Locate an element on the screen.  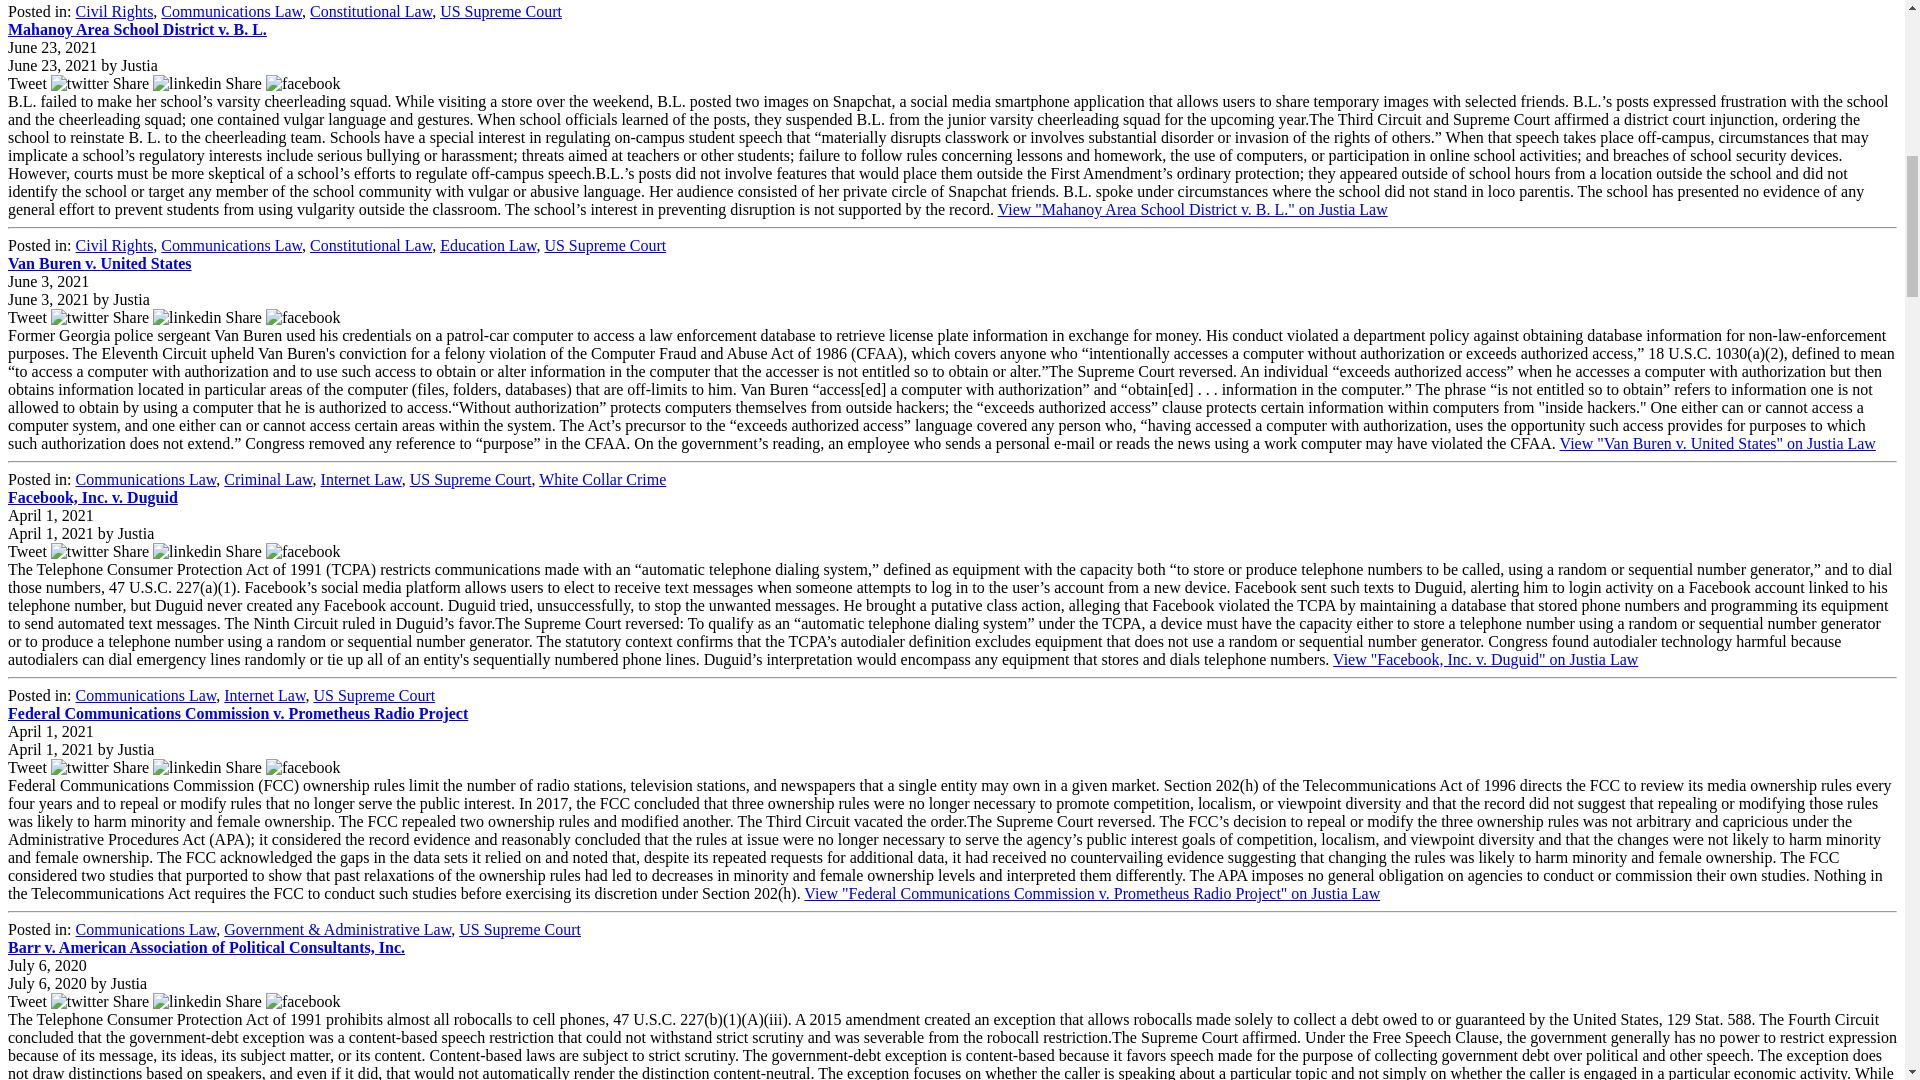
View all posts in US Supreme Court is located at coordinates (604, 244).